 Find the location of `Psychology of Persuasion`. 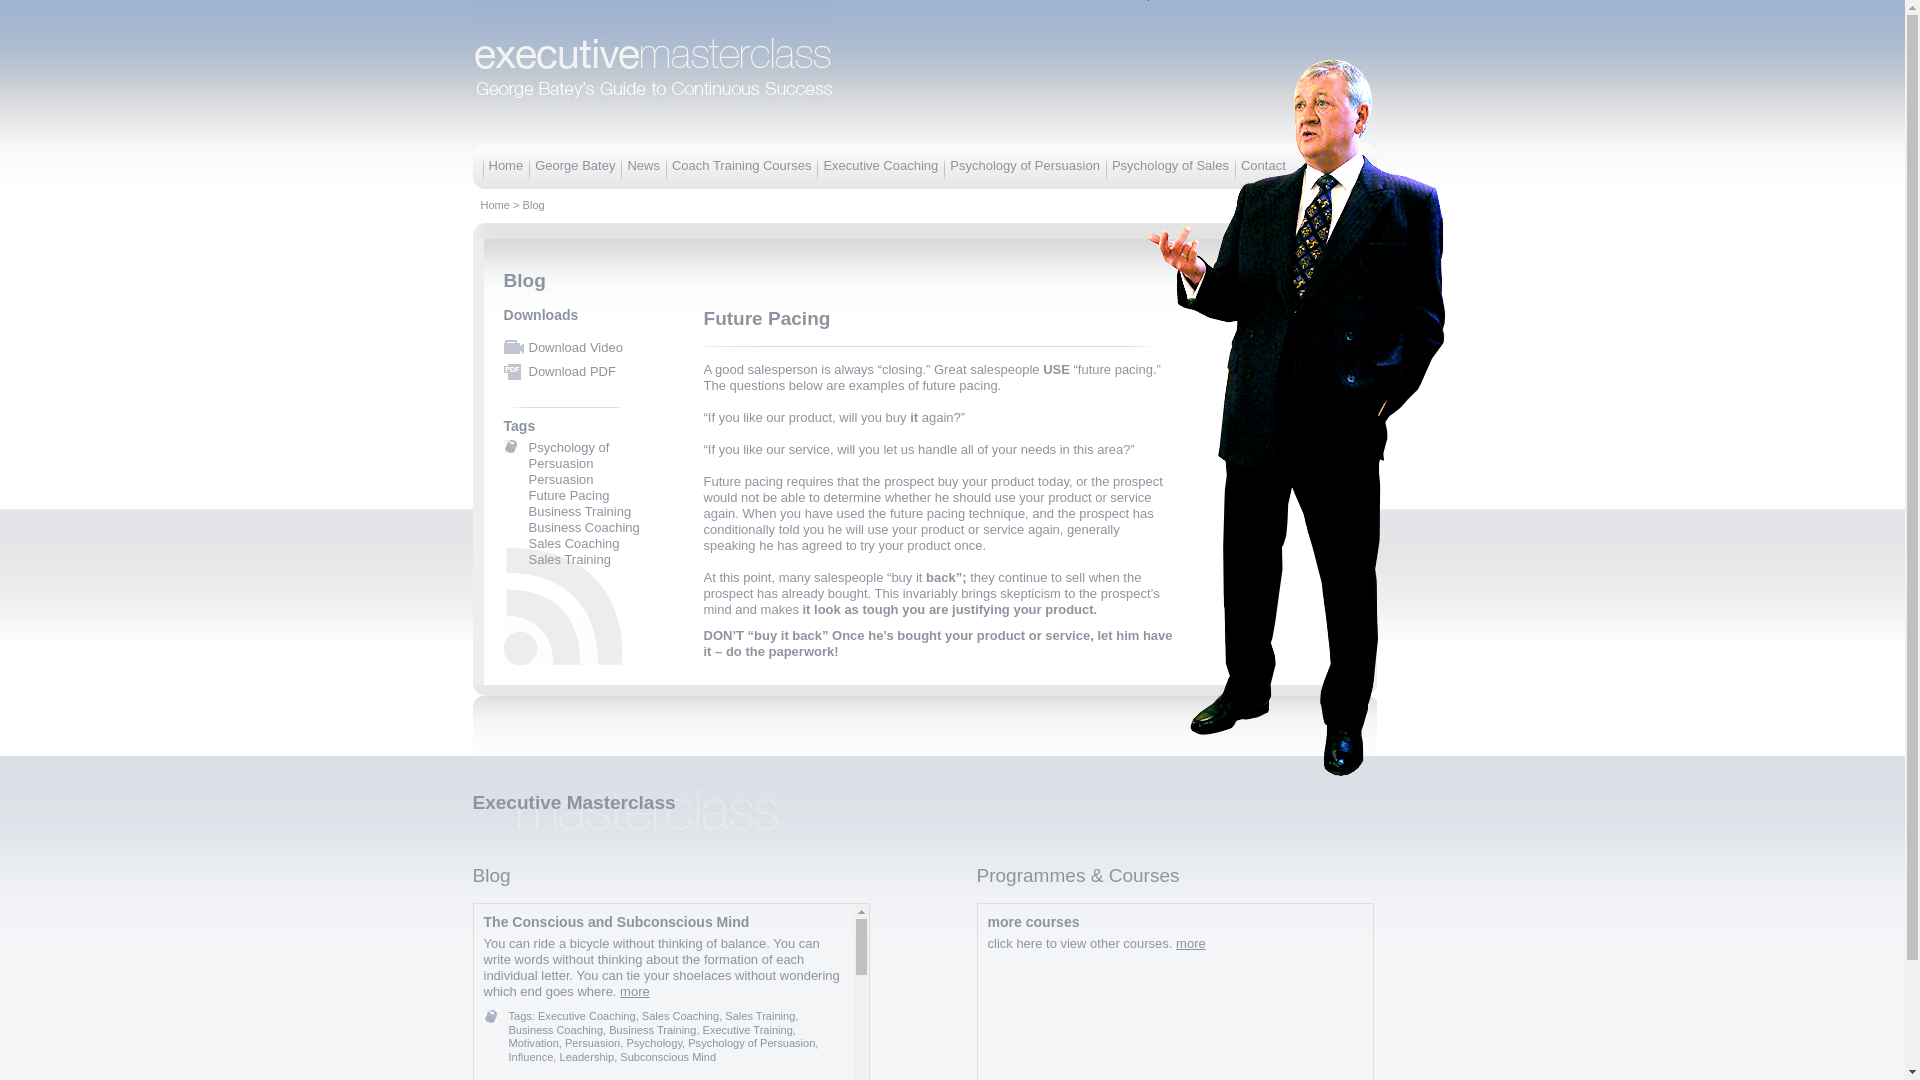

Psychology of Persuasion is located at coordinates (568, 454).